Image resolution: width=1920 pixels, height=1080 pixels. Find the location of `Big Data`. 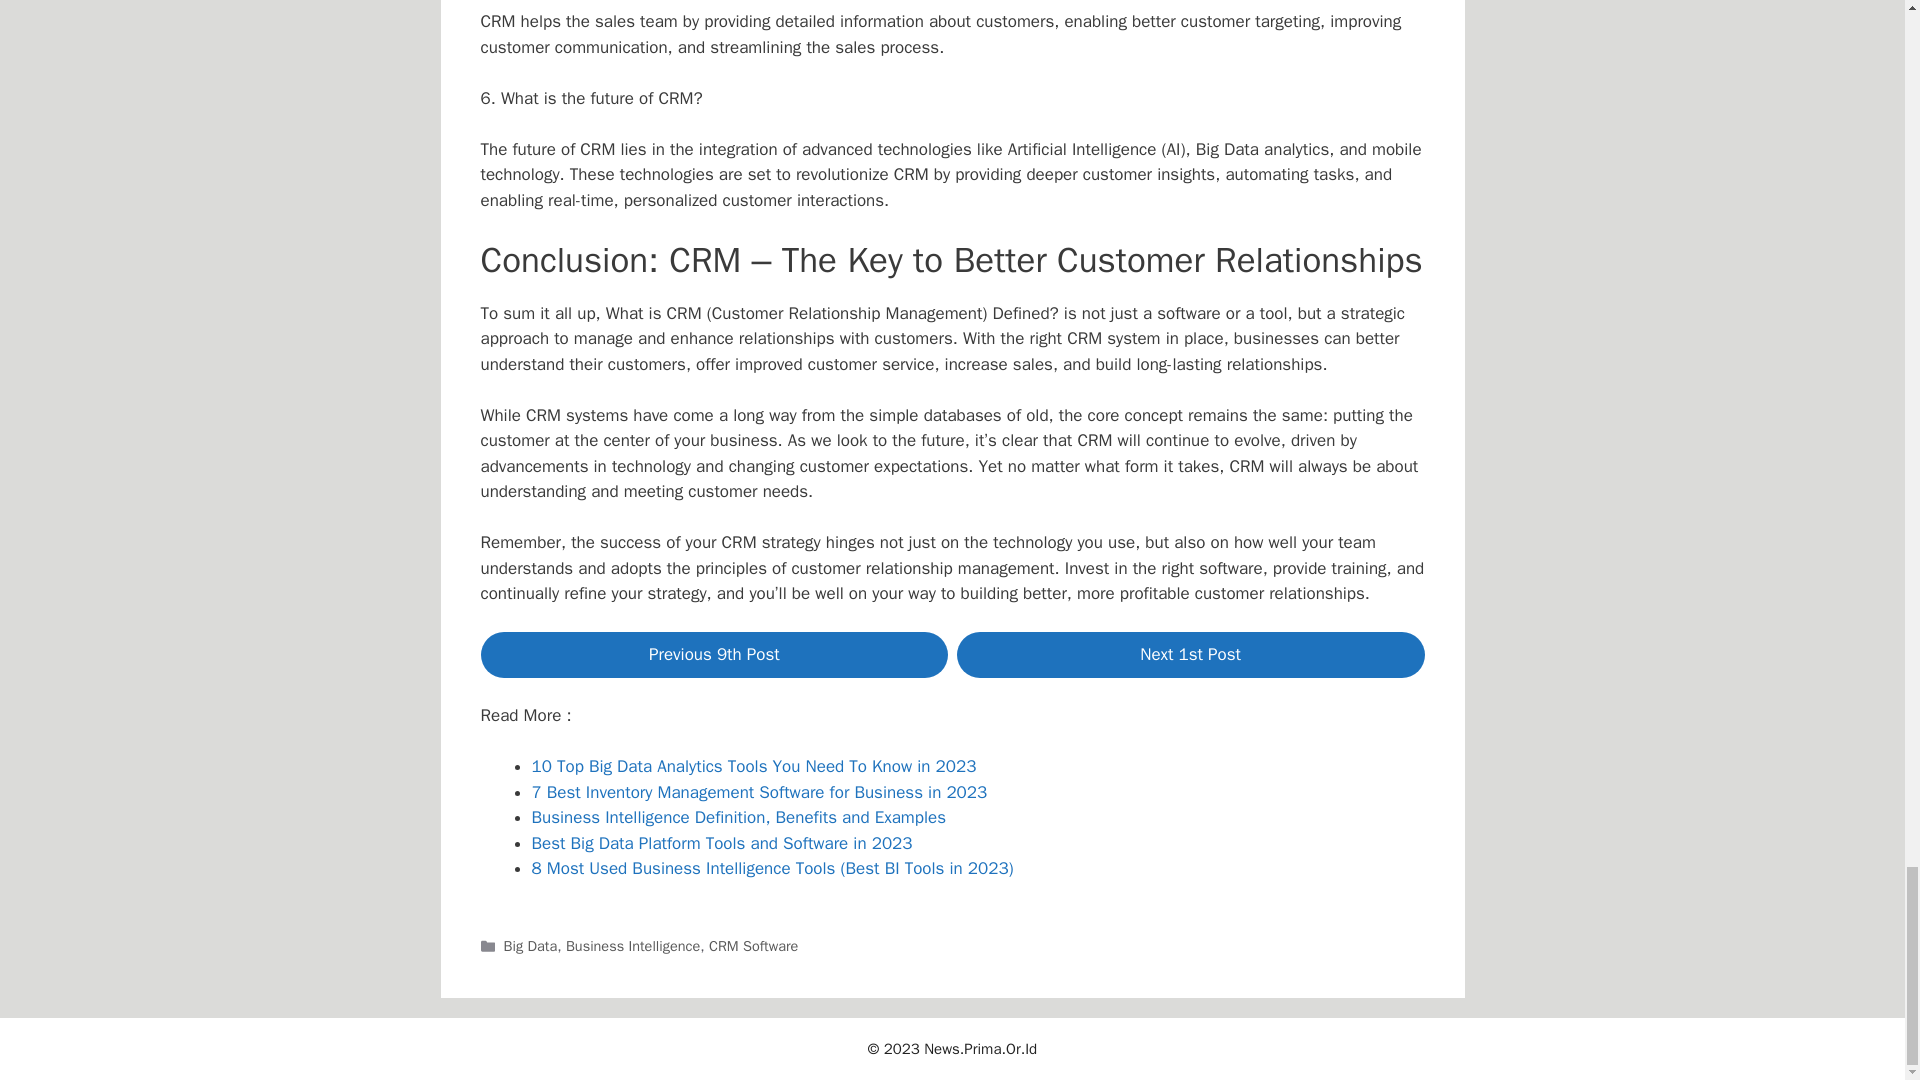

Big Data is located at coordinates (530, 946).